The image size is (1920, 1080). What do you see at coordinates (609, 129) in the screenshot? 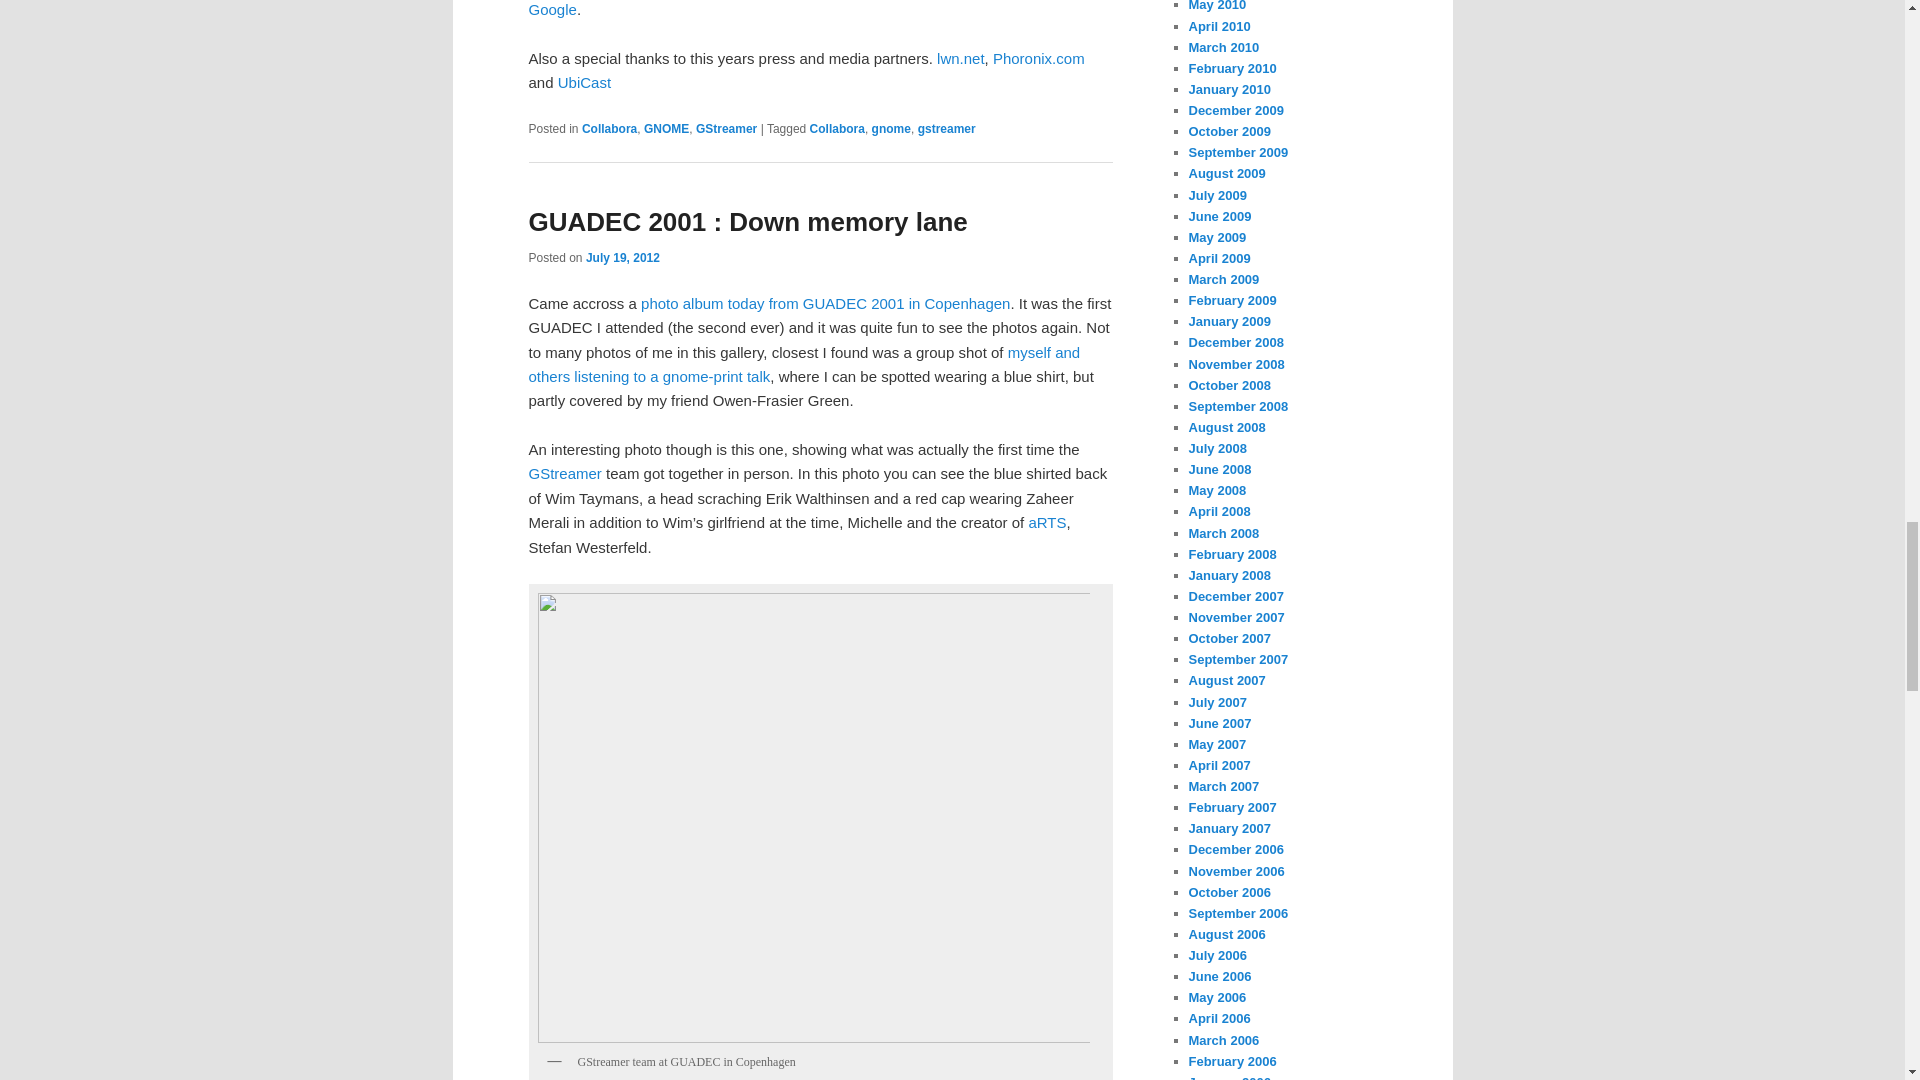
I see `Collabora` at bounding box center [609, 129].